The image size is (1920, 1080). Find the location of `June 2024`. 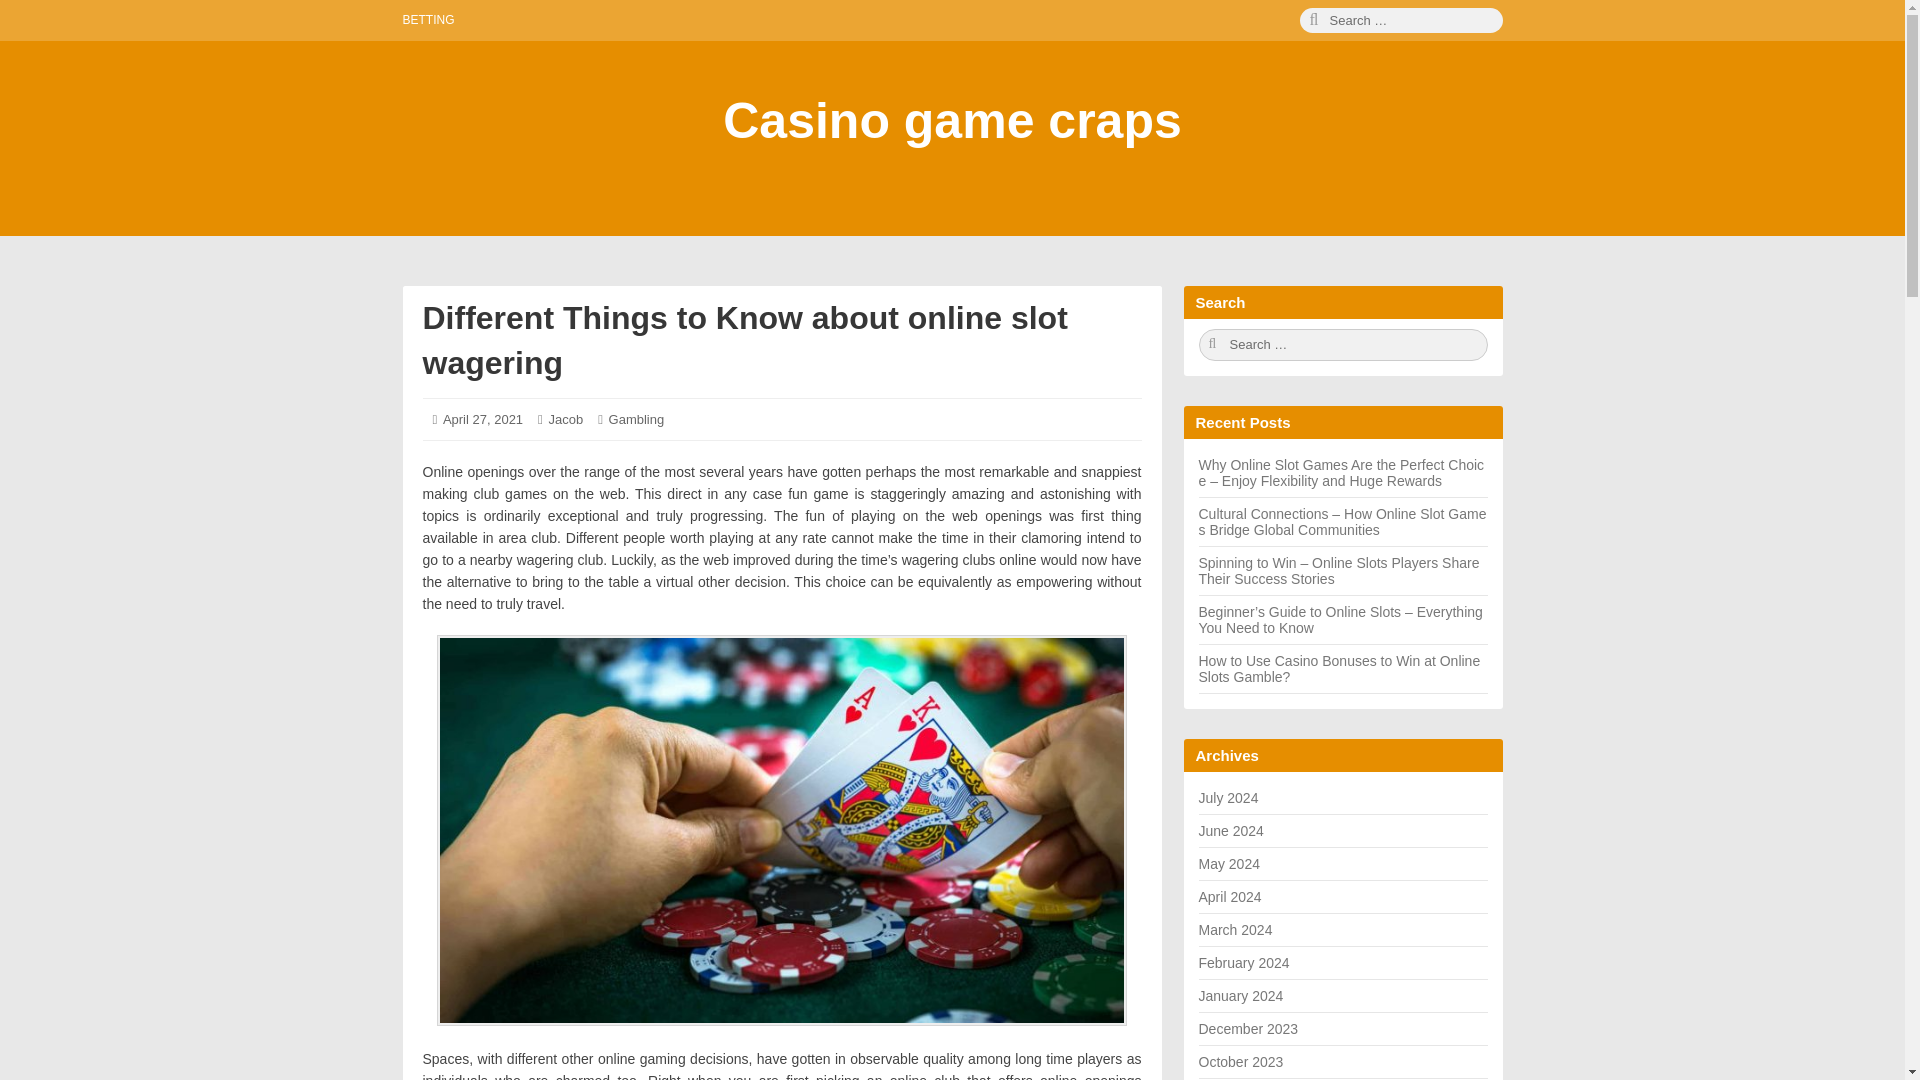

June 2024 is located at coordinates (1230, 830).